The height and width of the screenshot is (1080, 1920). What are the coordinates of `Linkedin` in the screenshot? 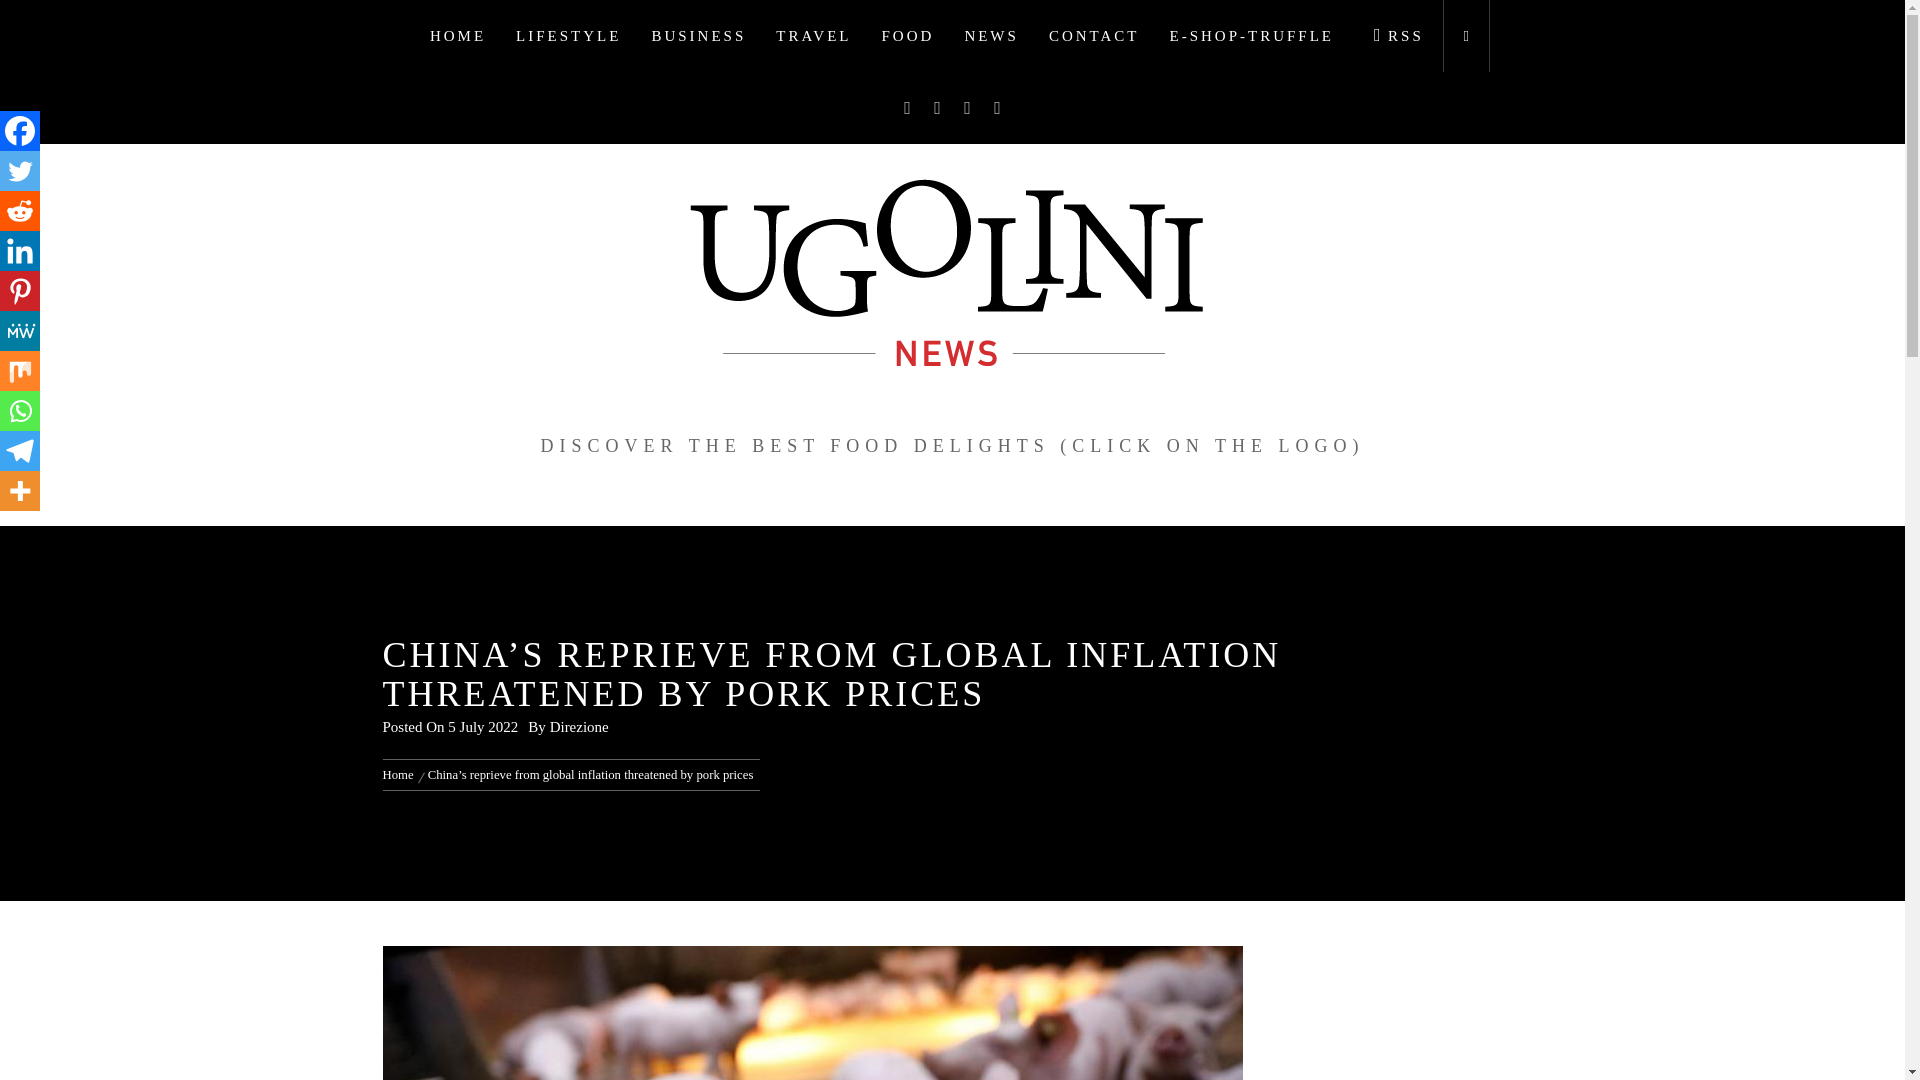 It's located at (20, 251).